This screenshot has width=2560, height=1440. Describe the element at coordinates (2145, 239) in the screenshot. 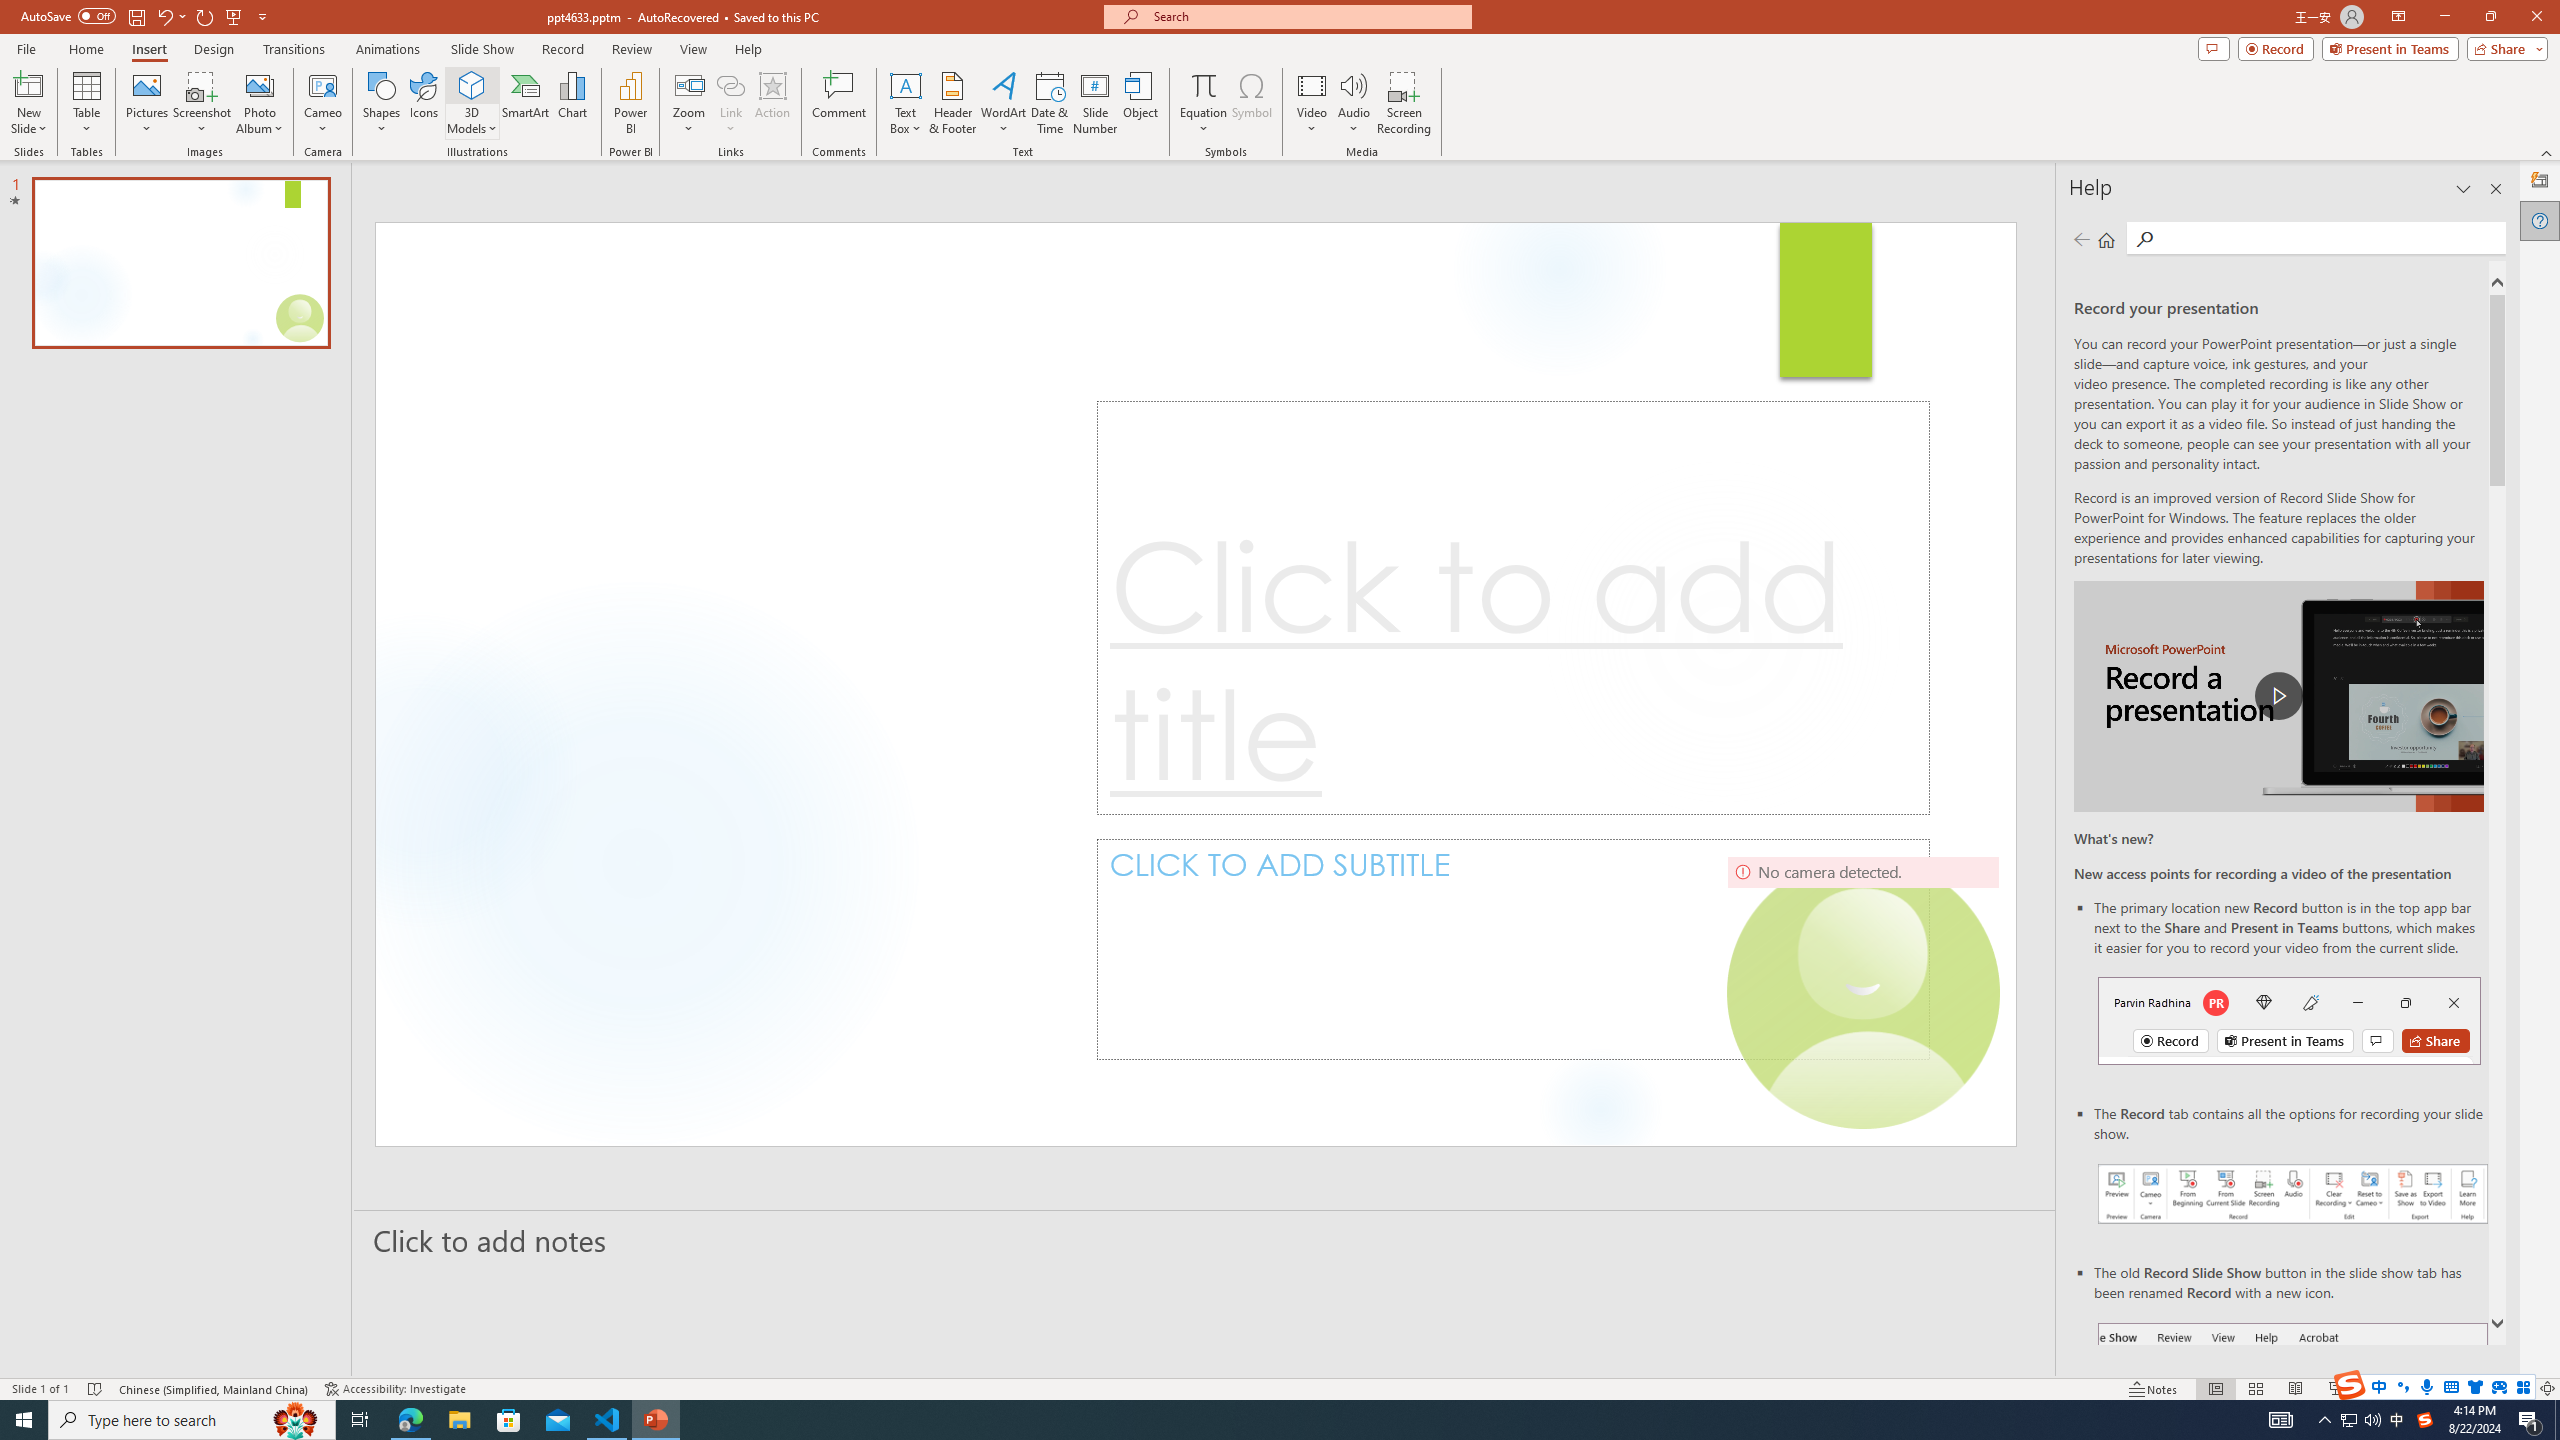

I see `Search` at that location.